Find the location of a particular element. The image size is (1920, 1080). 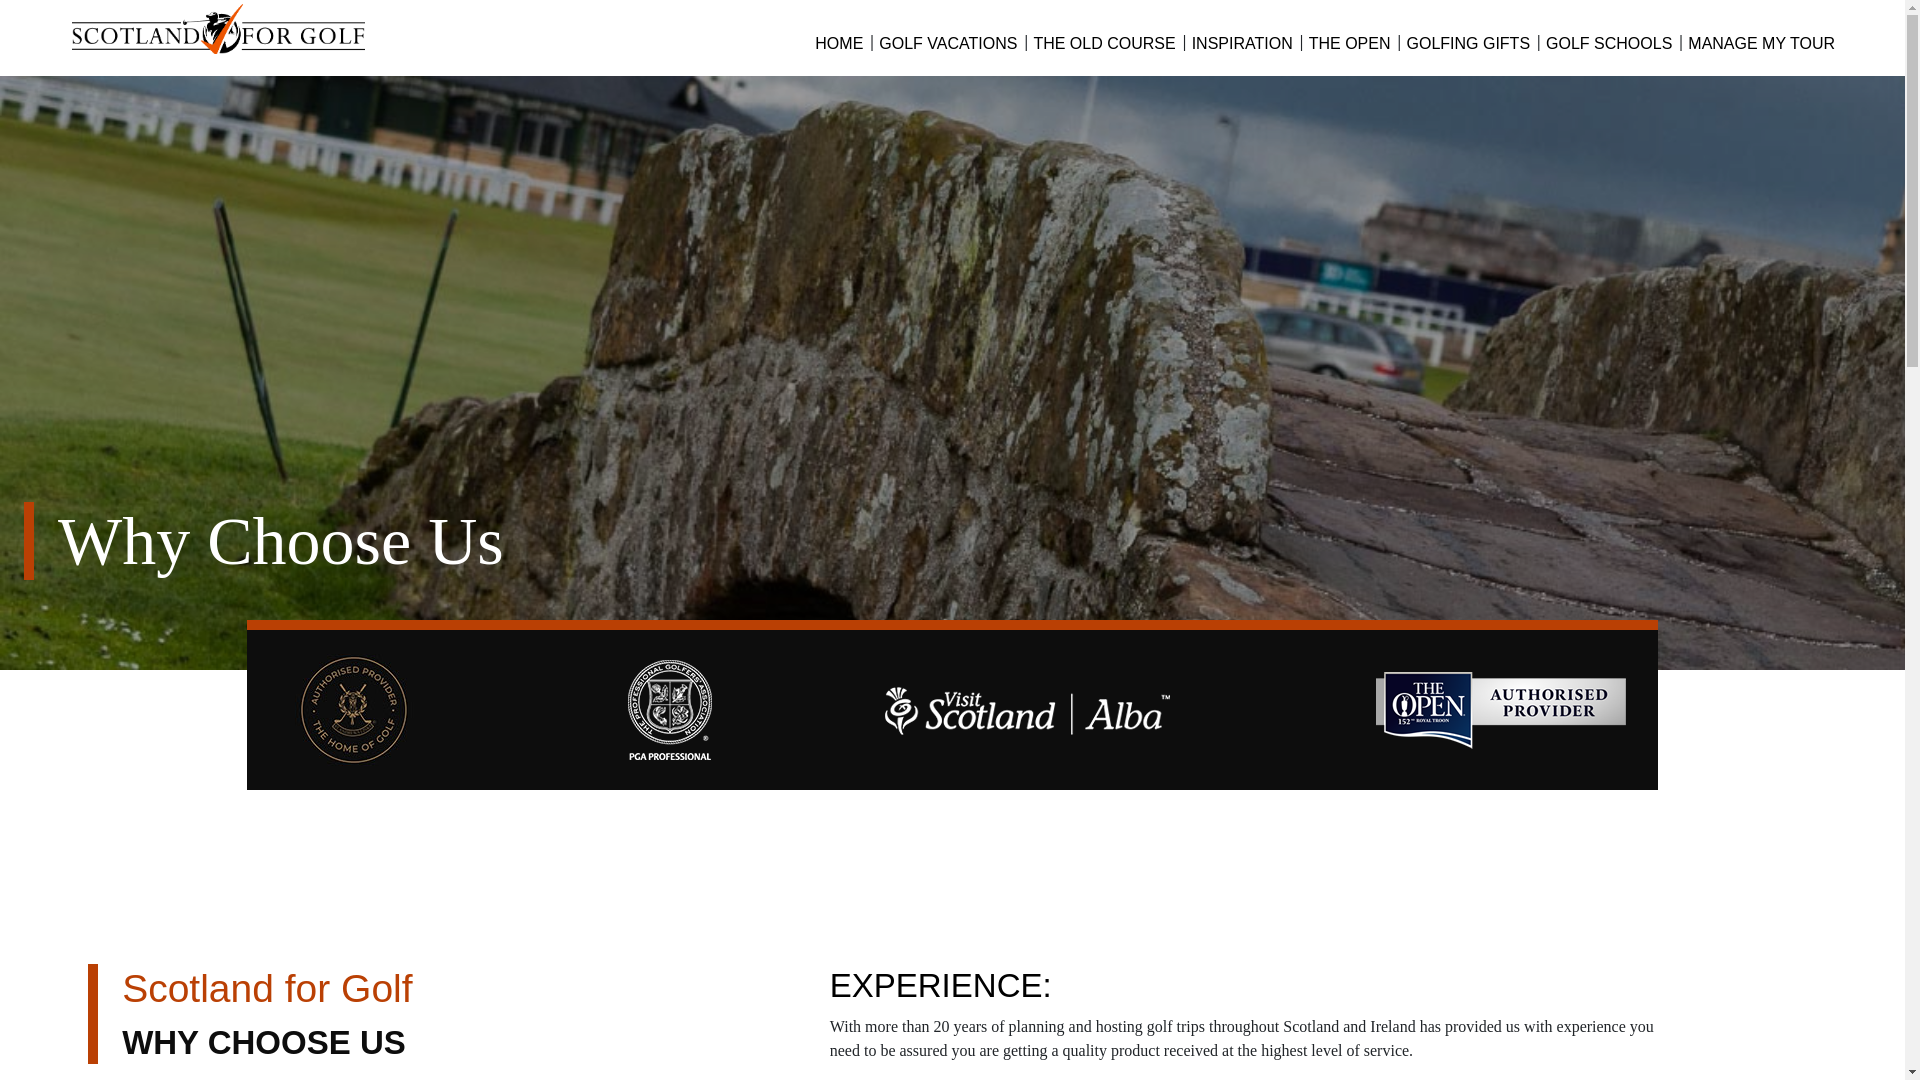

THE OPEN is located at coordinates (1350, 43).